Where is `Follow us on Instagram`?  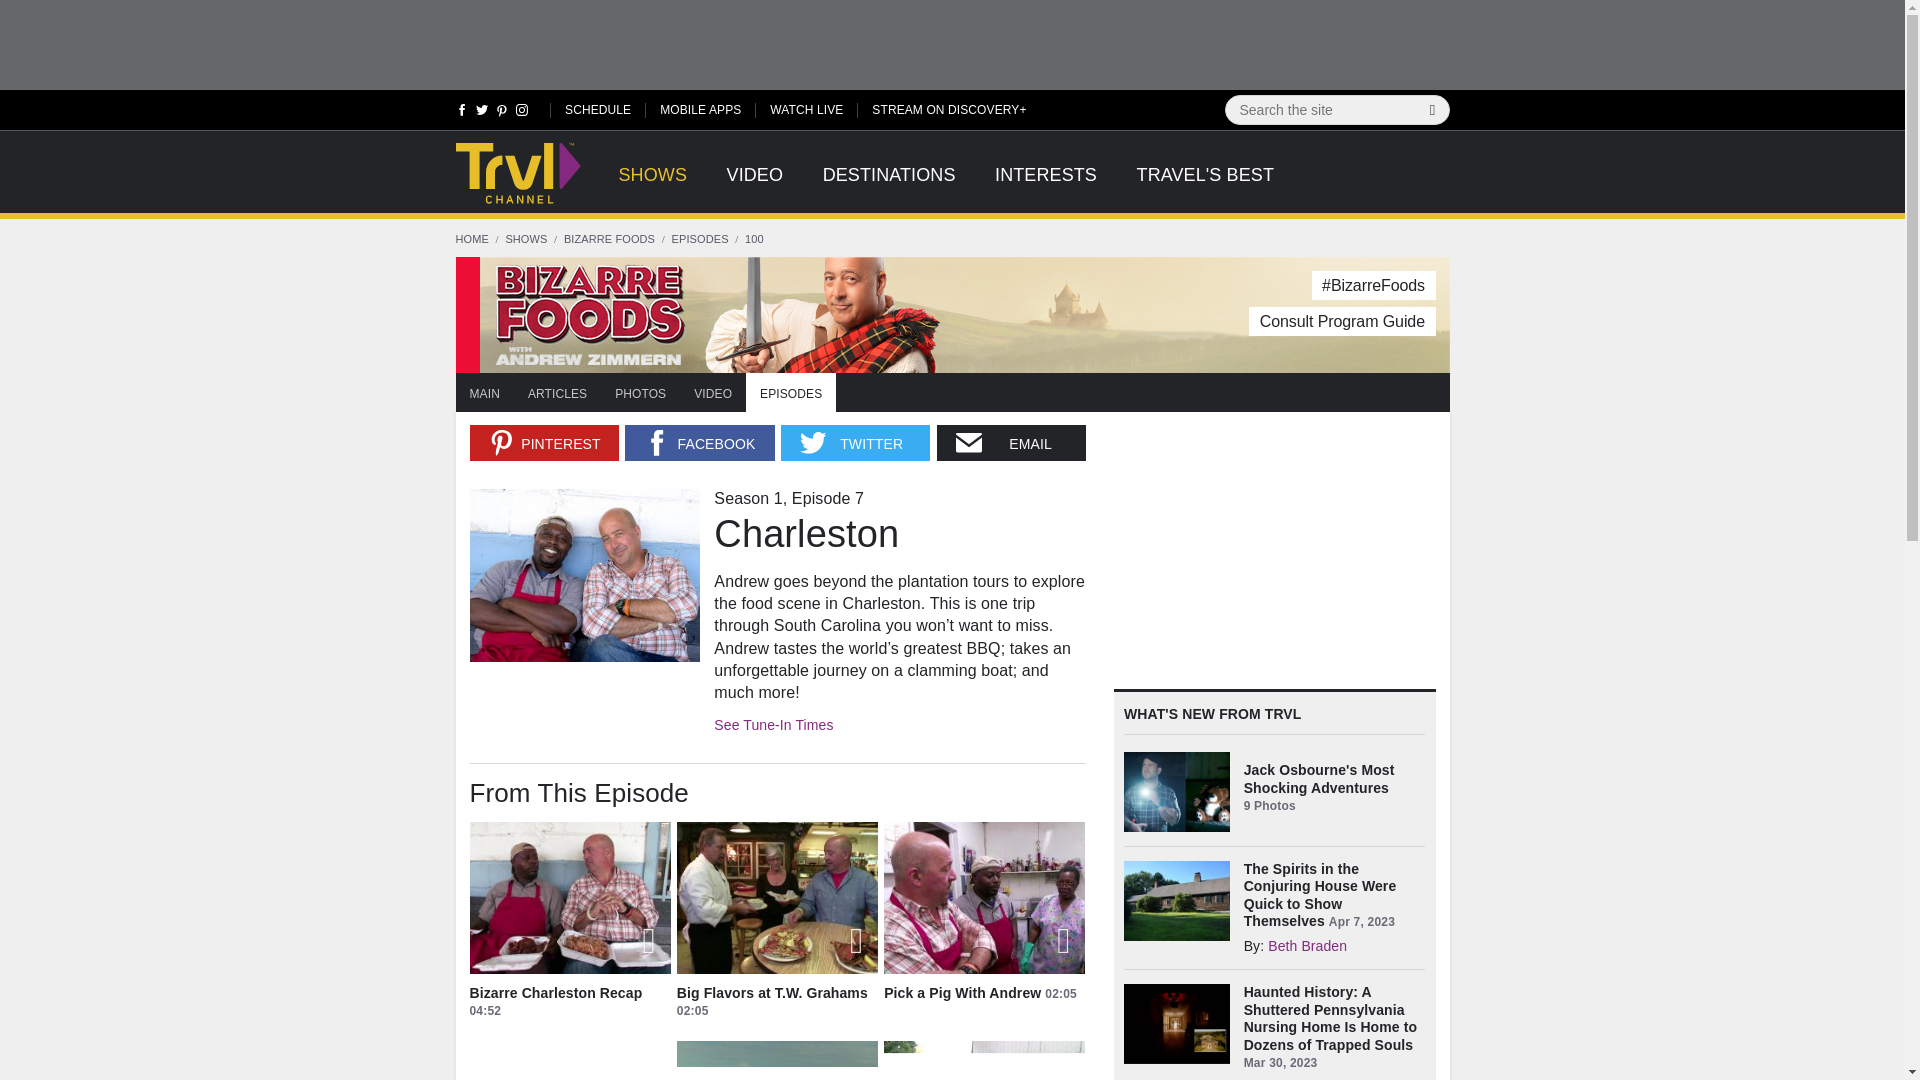 Follow us on Instagram is located at coordinates (520, 114).